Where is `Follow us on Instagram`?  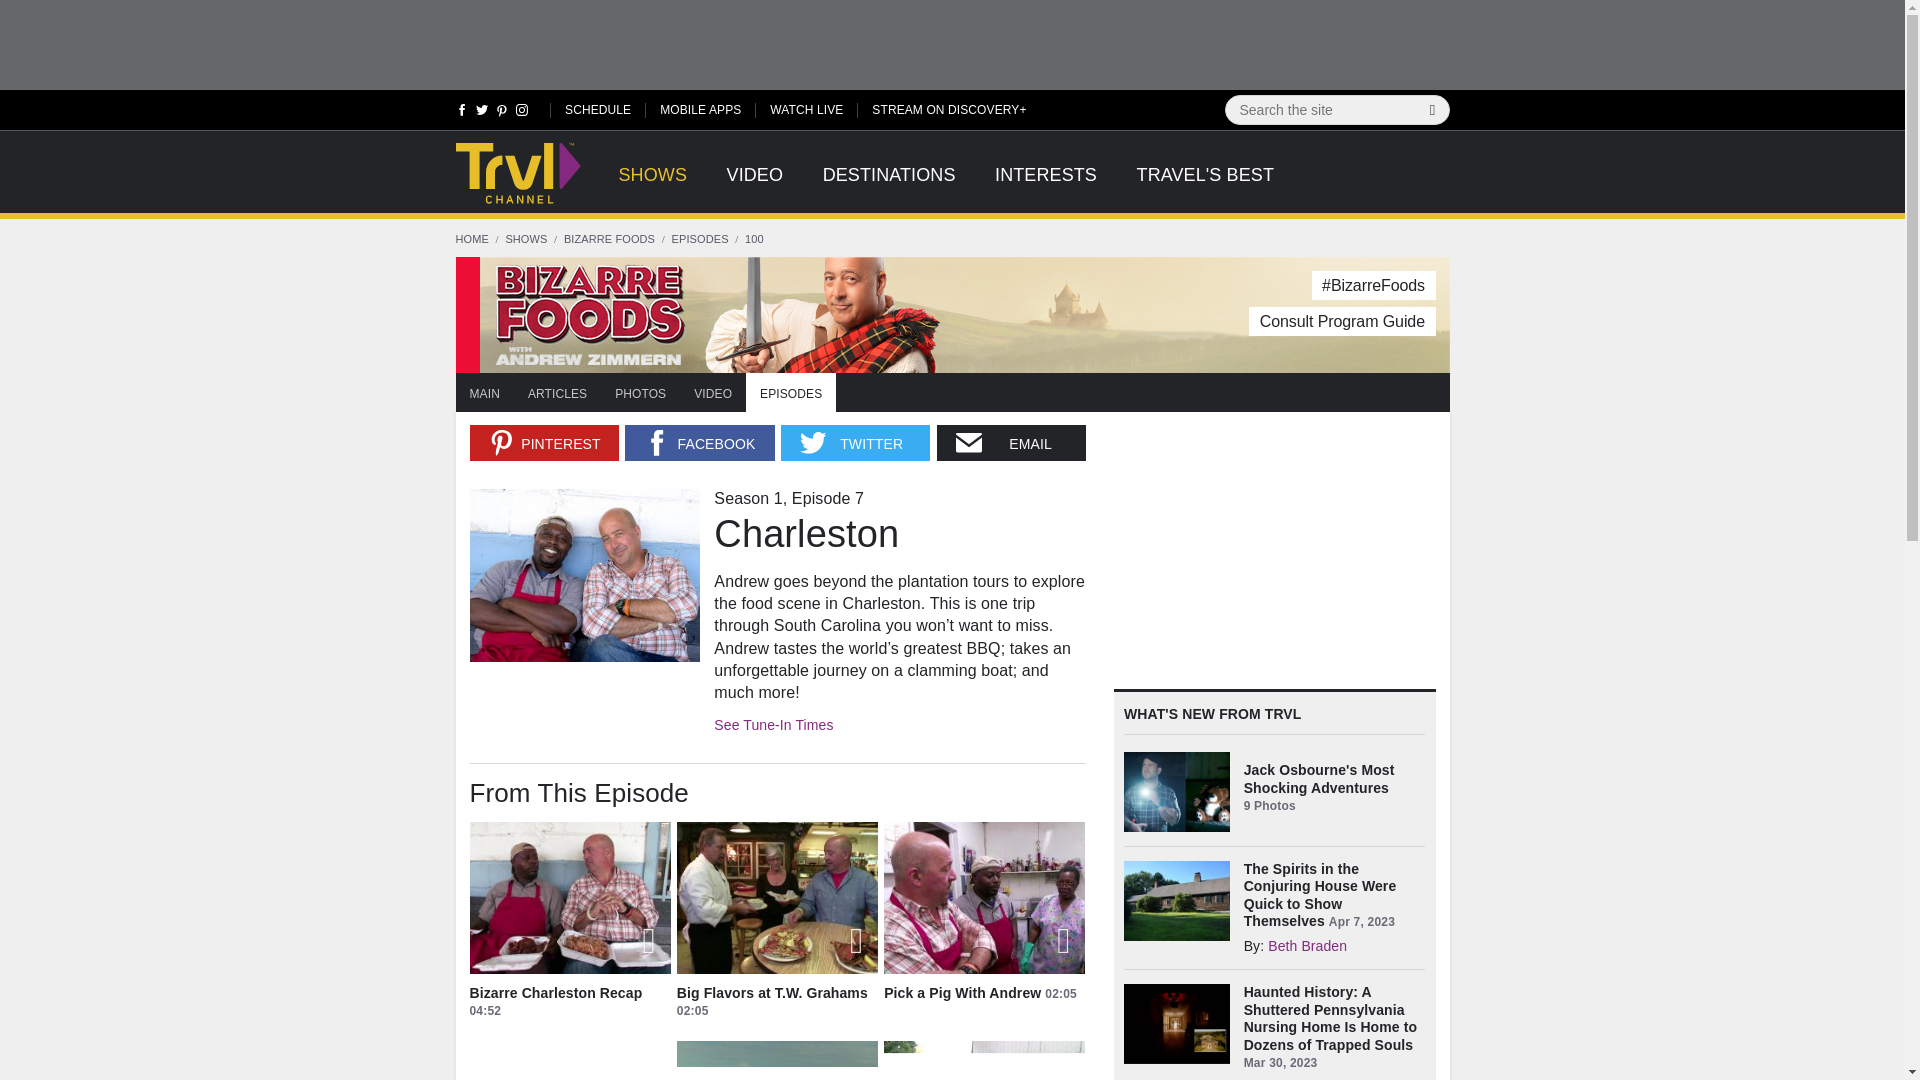 Follow us on Instagram is located at coordinates (520, 114).